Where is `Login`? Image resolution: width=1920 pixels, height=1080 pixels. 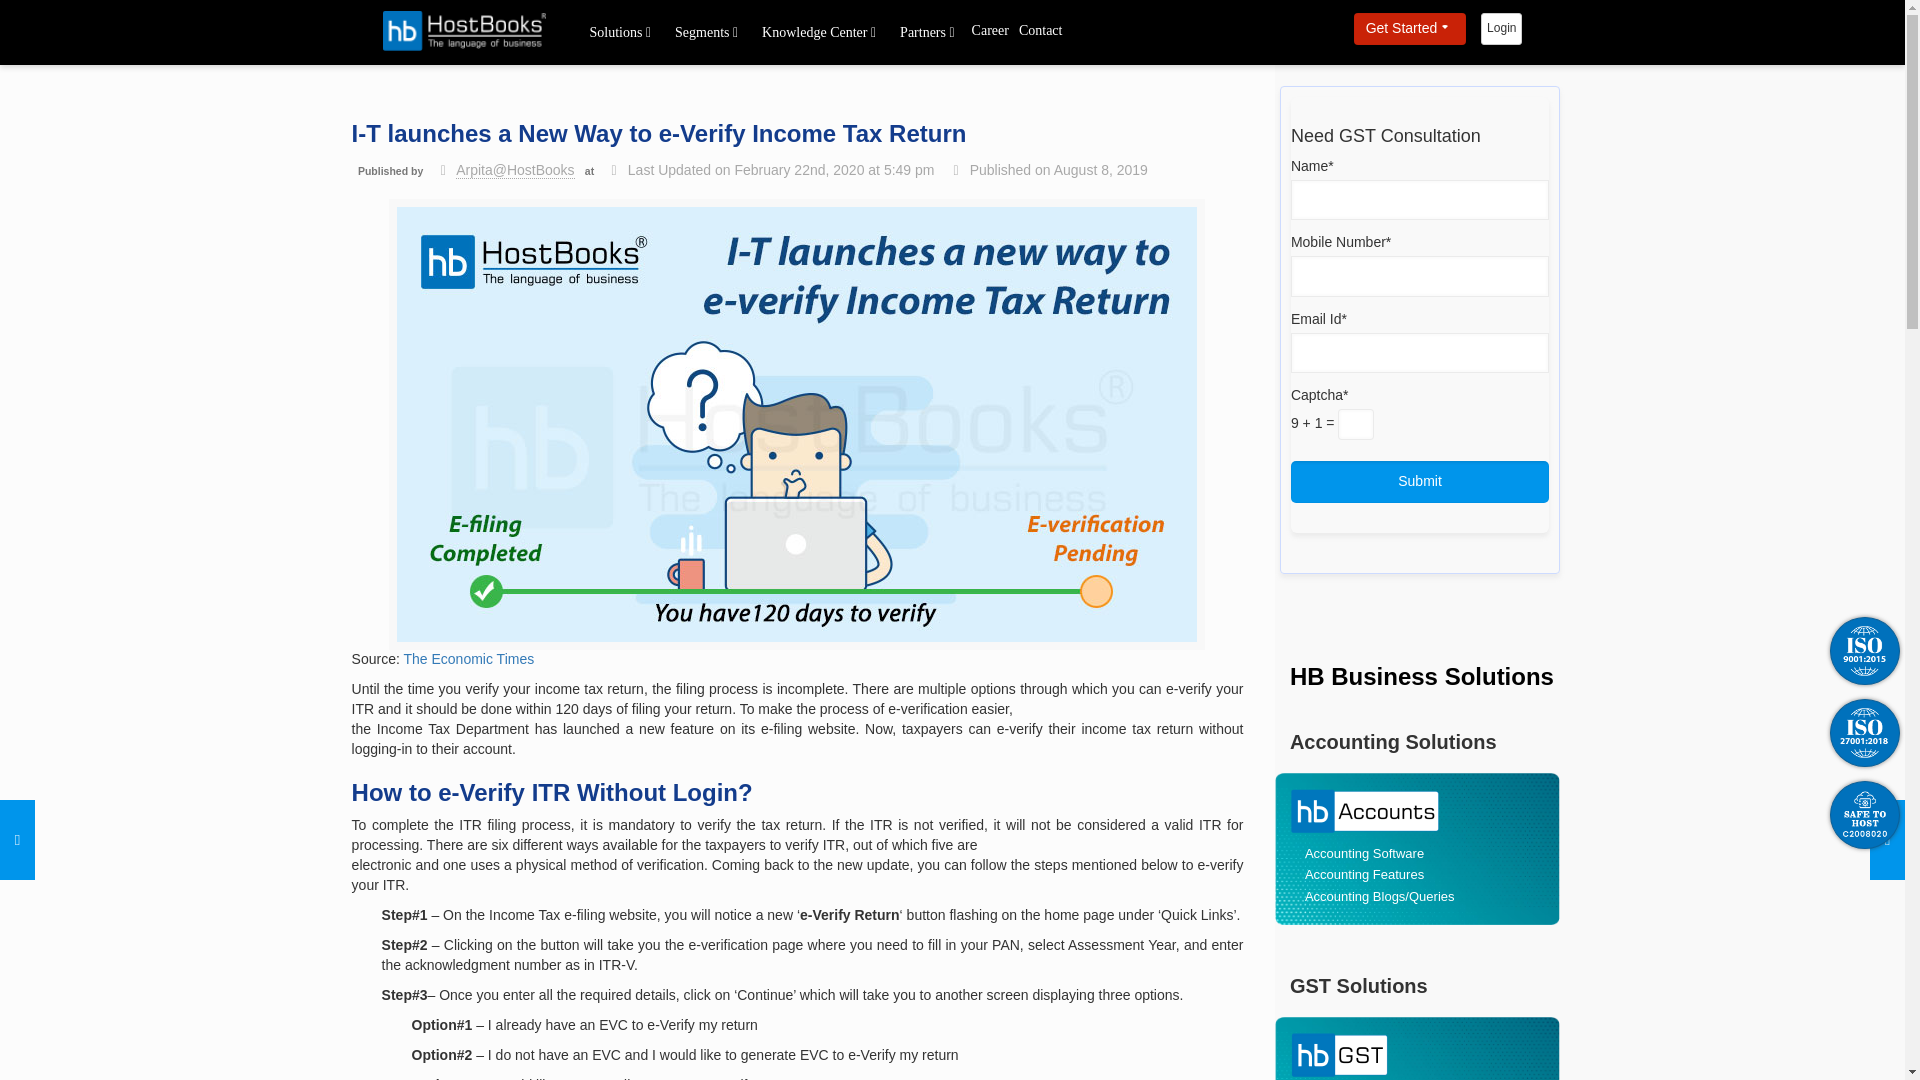 Login is located at coordinates (1501, 28).